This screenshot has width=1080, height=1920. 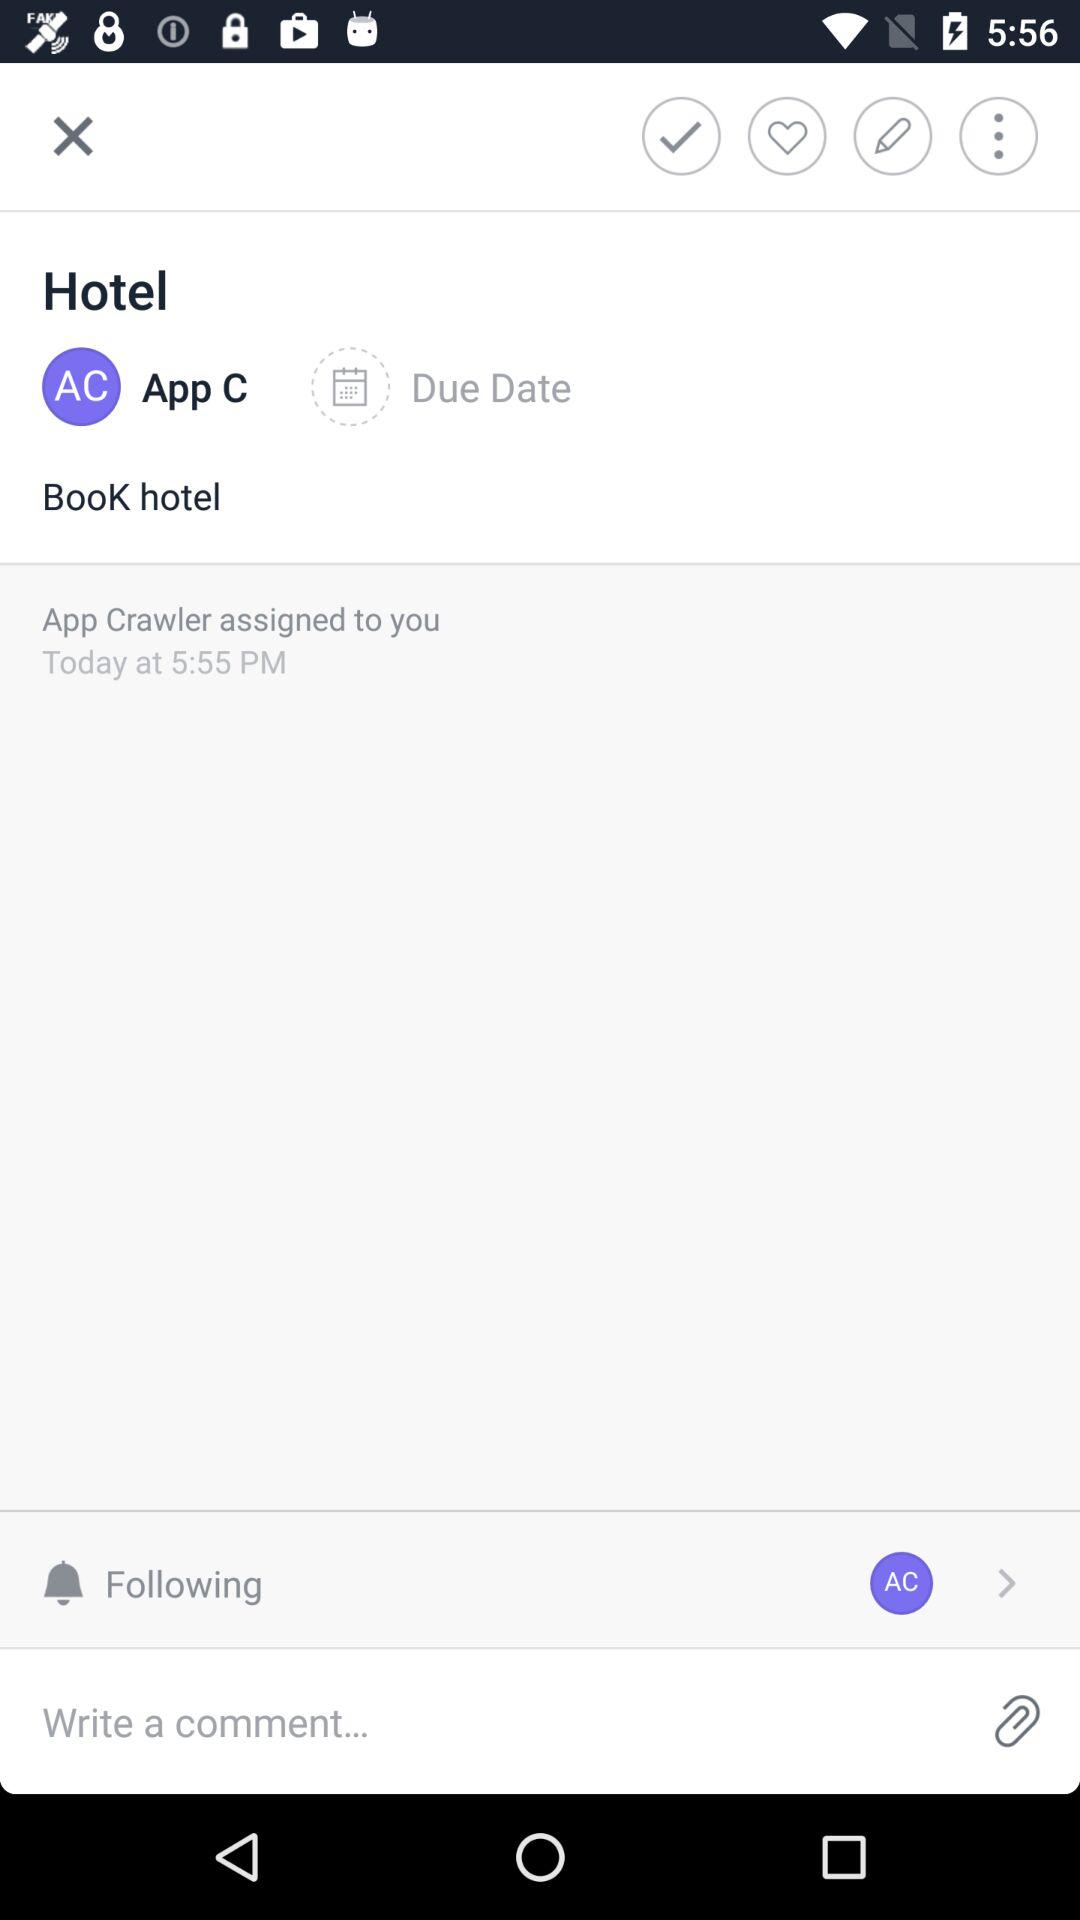 I want to click on press the icon next to app c item, so click(x=441, y=387).